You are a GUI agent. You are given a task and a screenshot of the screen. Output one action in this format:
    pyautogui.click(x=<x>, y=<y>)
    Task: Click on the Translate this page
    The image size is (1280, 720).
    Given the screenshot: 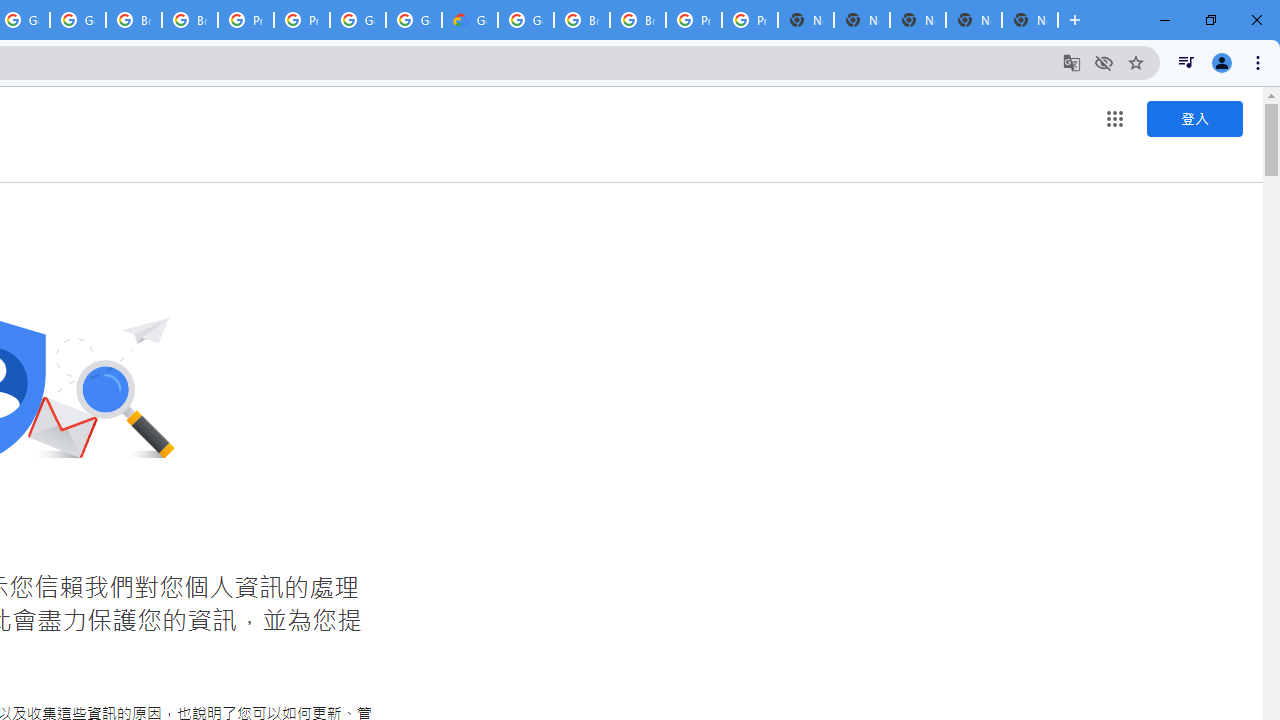 What is the action you would take?
    pyautogui.click(x=1072, y=62)
    